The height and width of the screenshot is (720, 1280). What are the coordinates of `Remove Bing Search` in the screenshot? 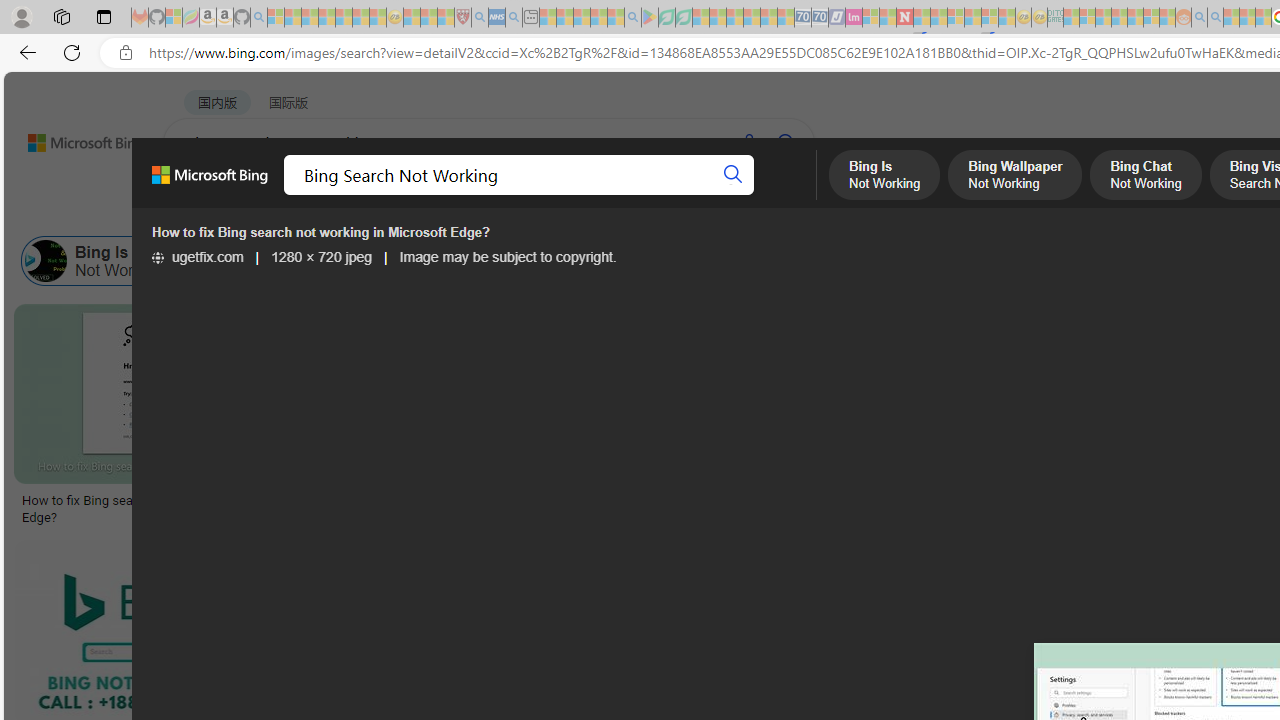 It's located at (812, 260).